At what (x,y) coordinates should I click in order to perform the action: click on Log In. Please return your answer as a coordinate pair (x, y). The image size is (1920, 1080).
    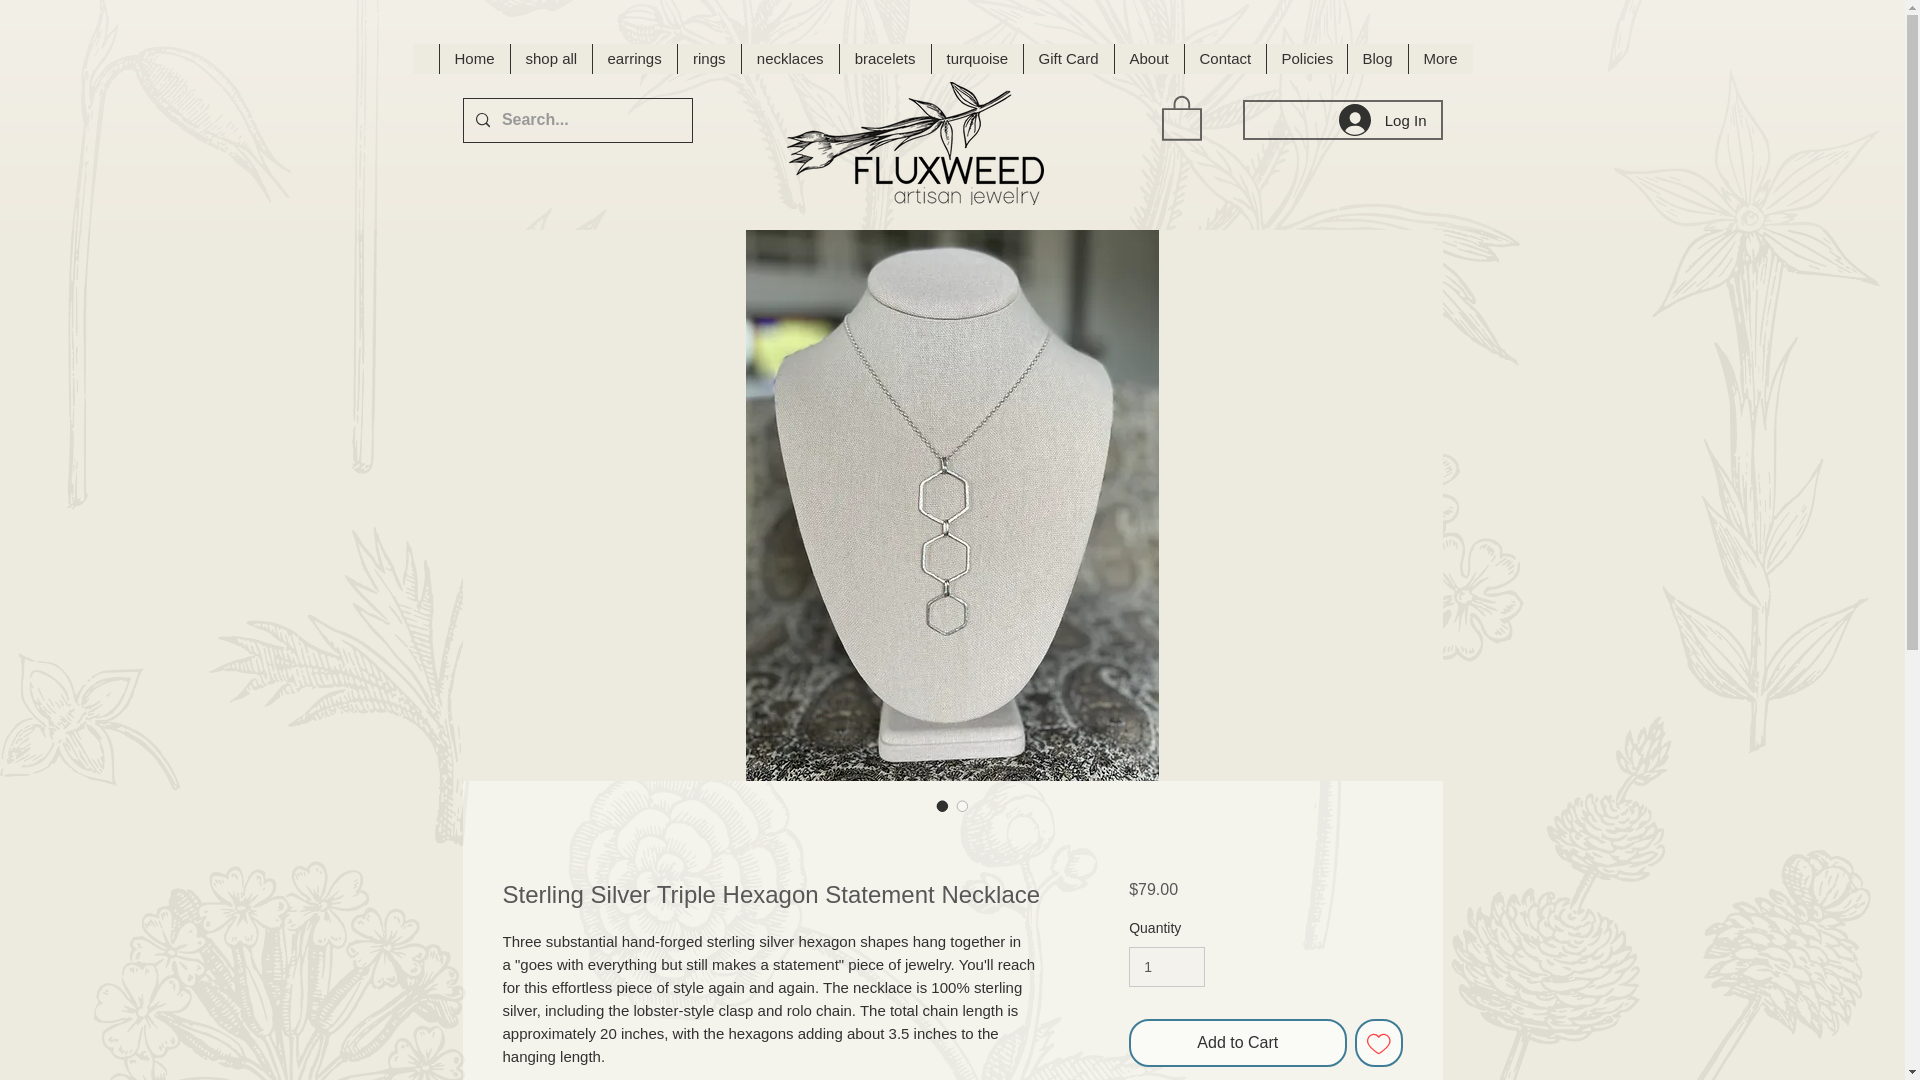
    Looking at the image, I should click on (1382, 120).